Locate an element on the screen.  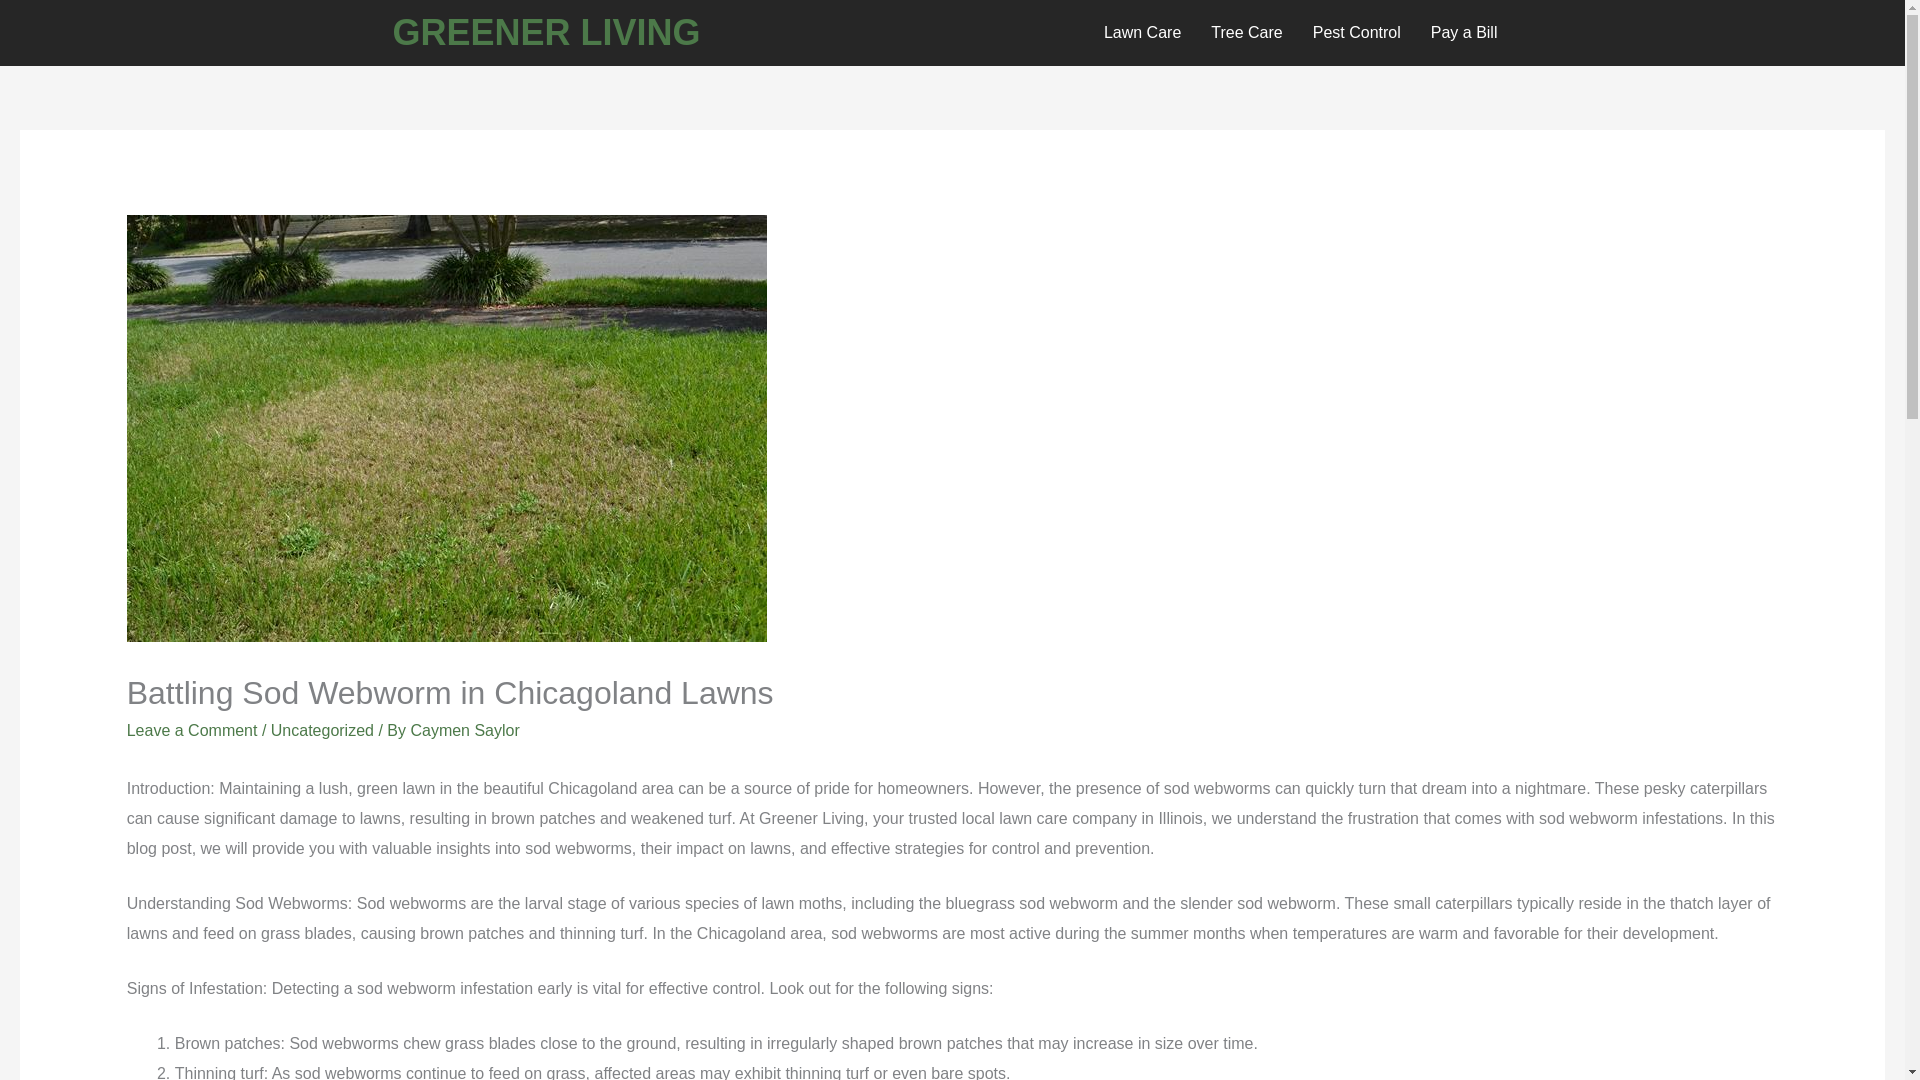
Caymen Saylor is located at coordinates (464, 730).